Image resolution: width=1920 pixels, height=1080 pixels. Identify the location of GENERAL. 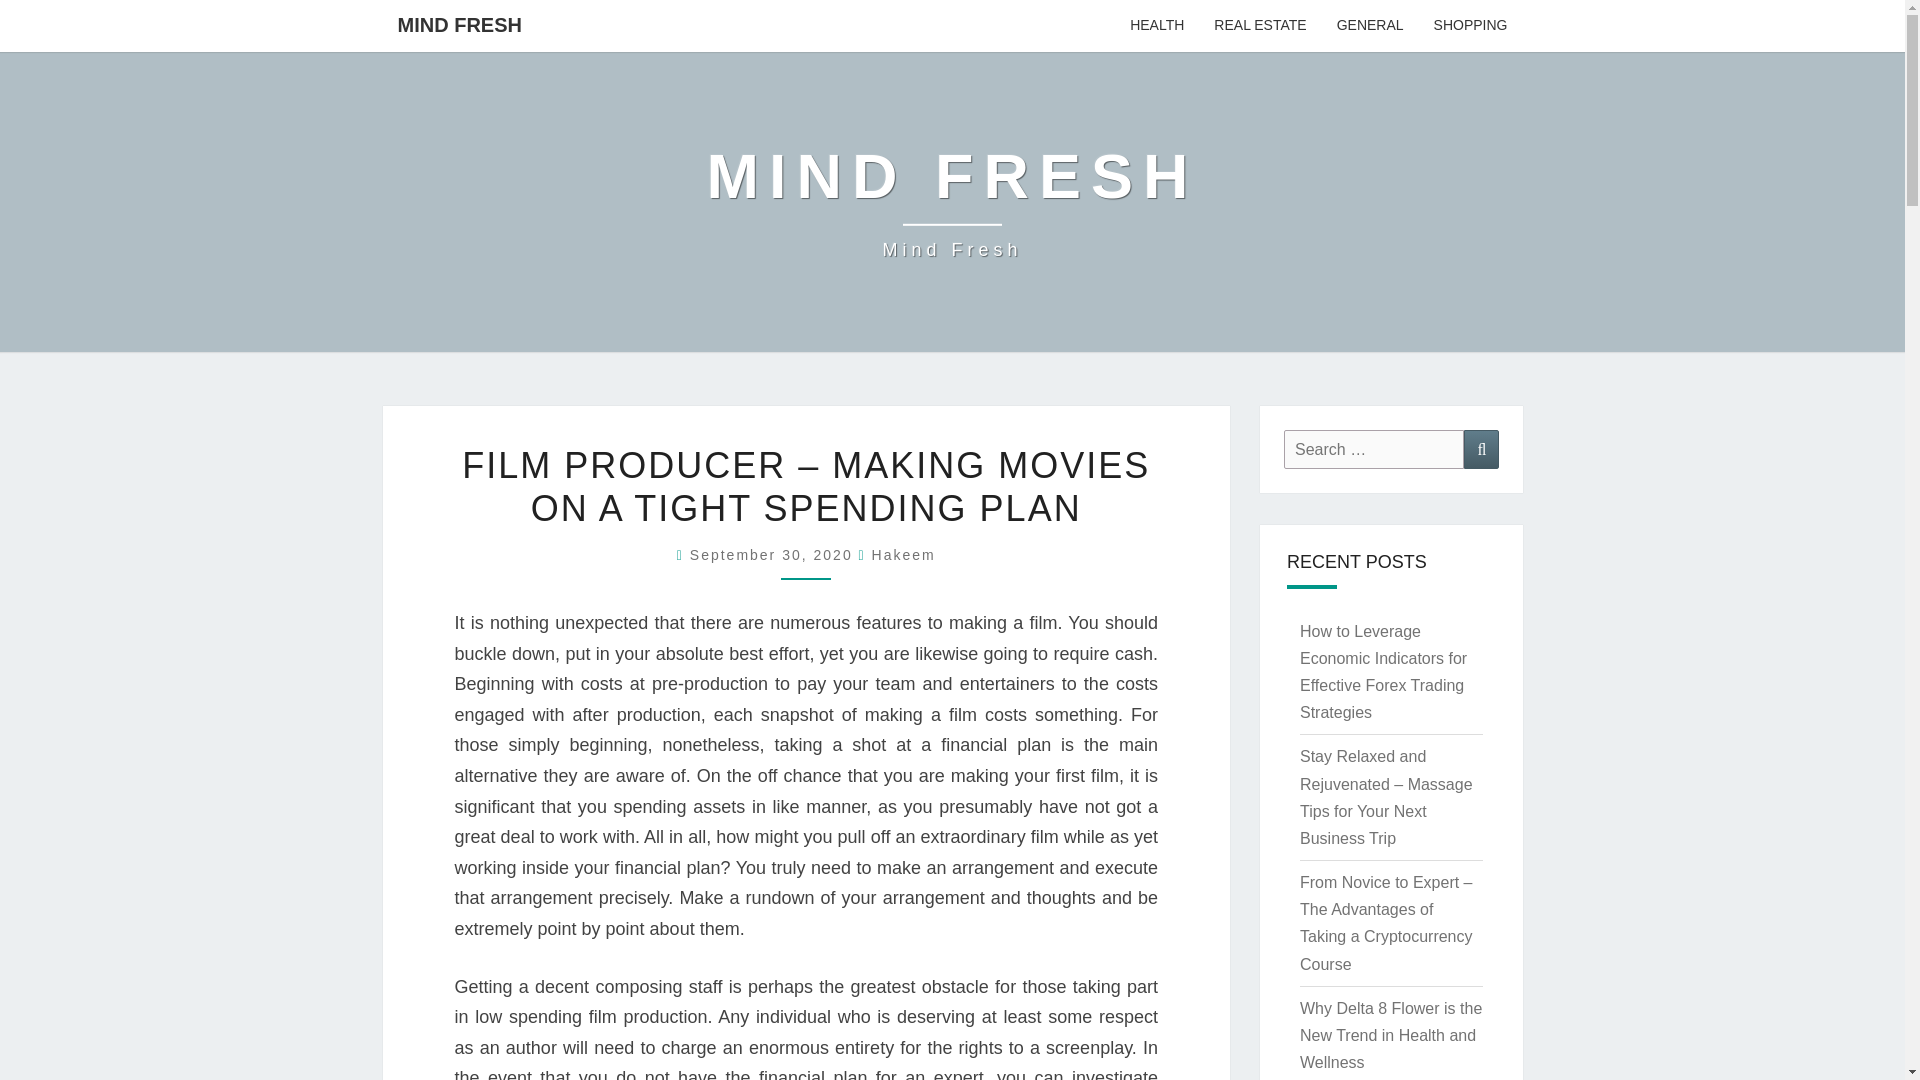
(1370, 26).